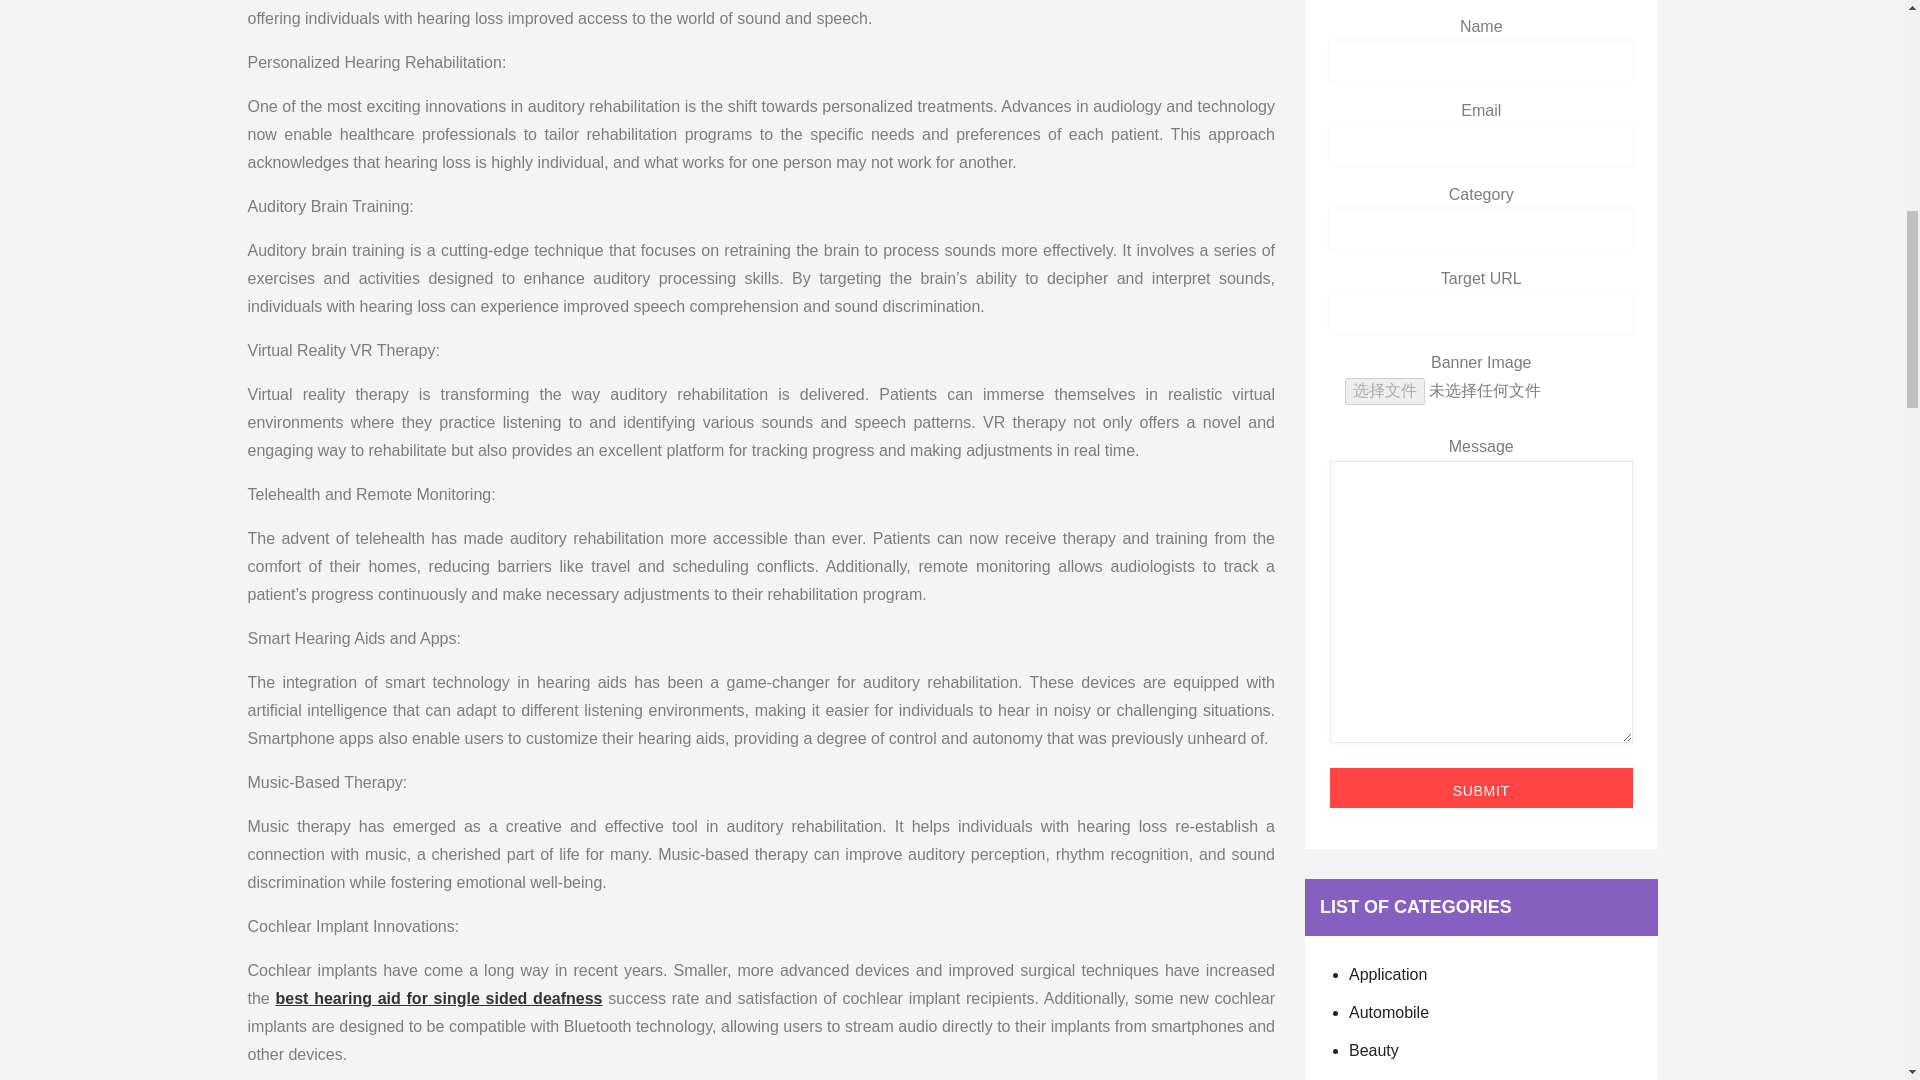 The width and height of the screenshot is (1920, 1080). What do you see at coordinates (439, 998) in the screenshot?
I see `best hearing aid for single sided deafness` at bounding box center [439, 998].